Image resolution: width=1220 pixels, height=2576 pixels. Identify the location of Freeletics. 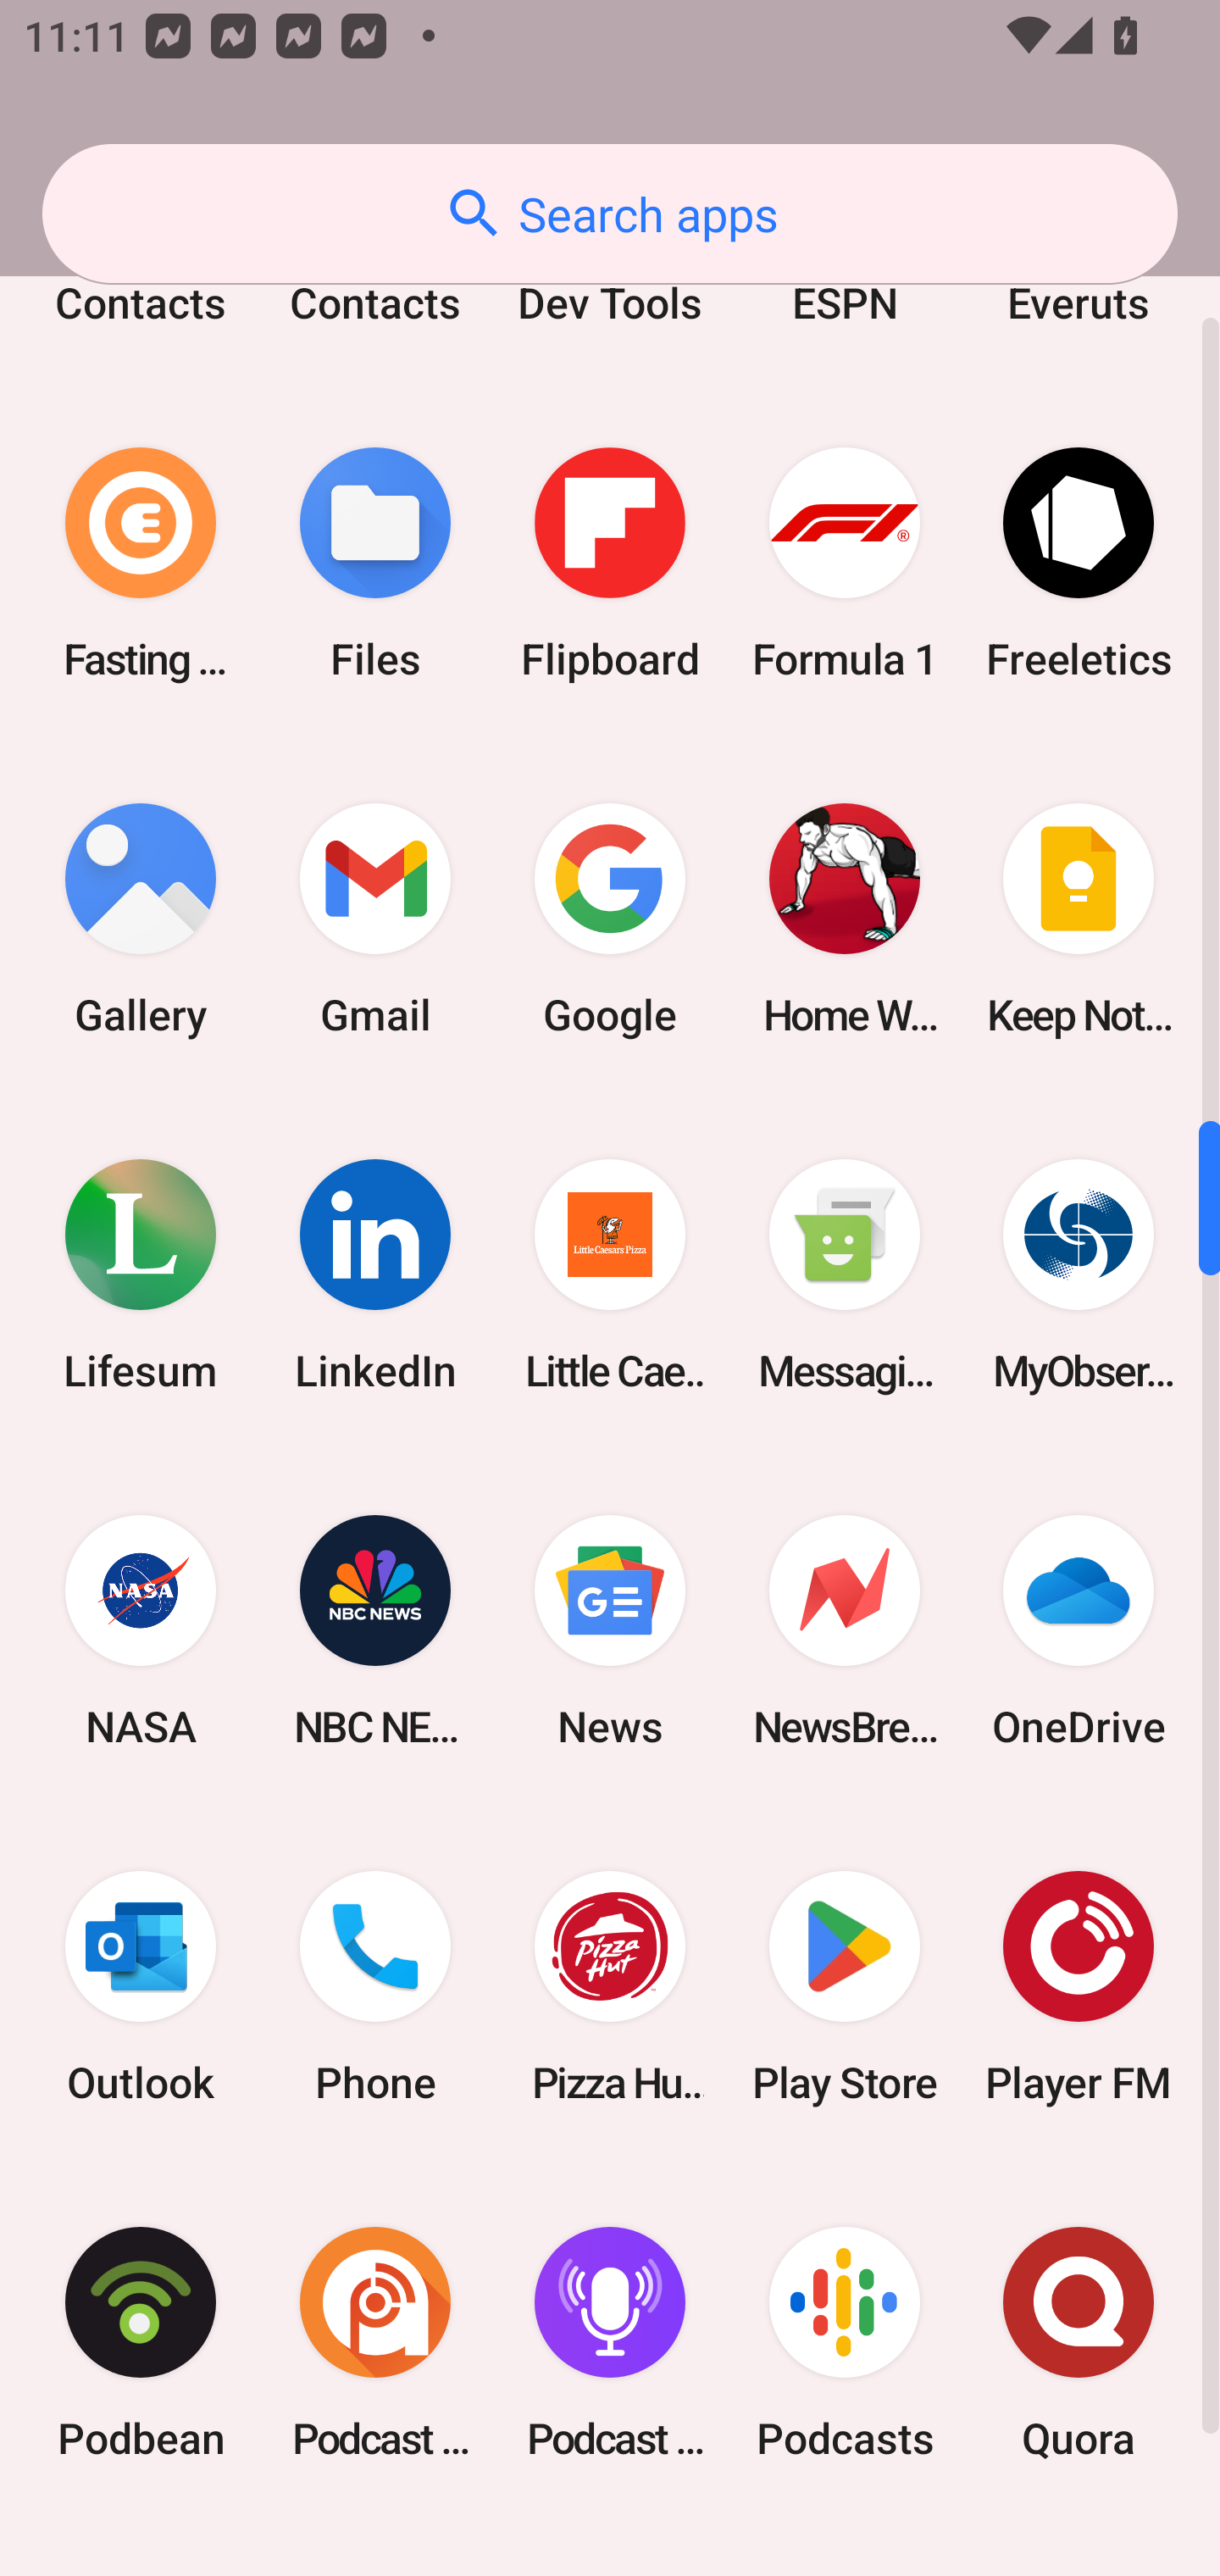
(1079, 564).